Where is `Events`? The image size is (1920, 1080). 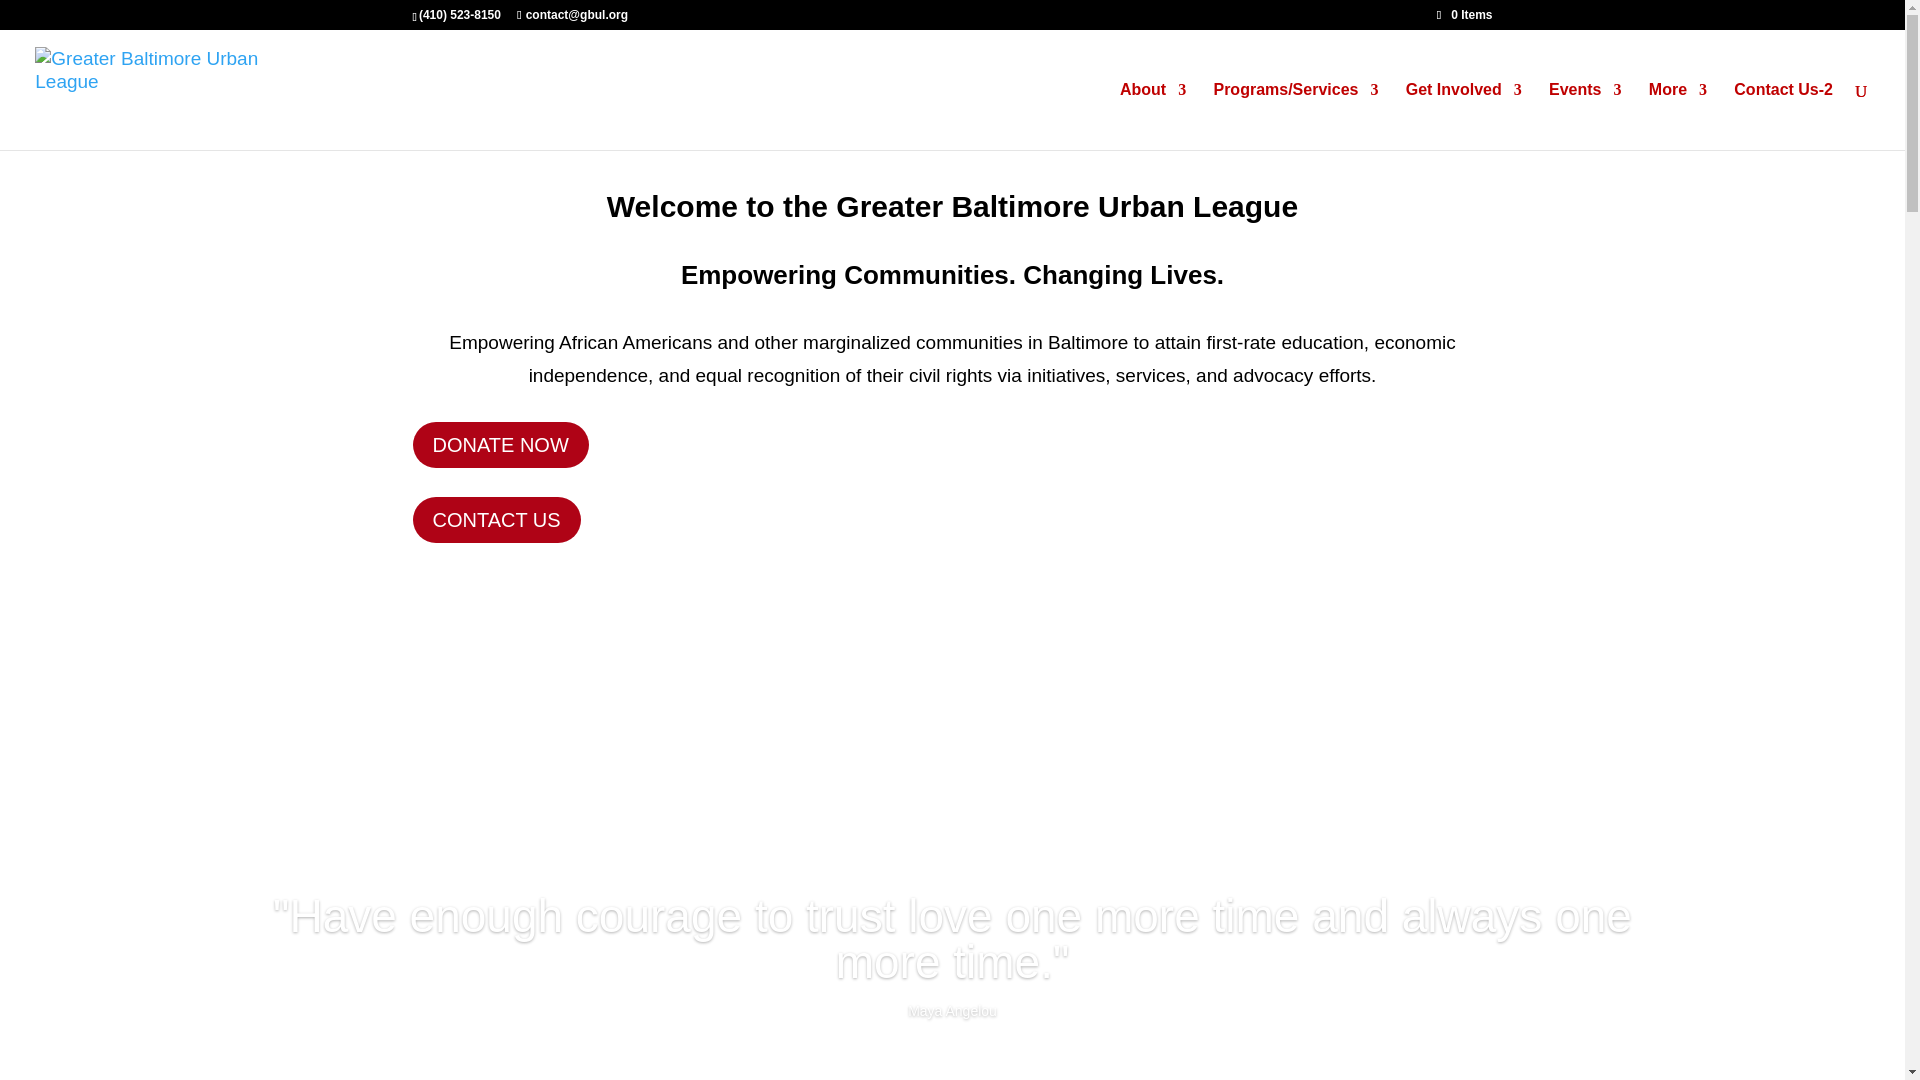 Events is located at coordinates (1584, 116).